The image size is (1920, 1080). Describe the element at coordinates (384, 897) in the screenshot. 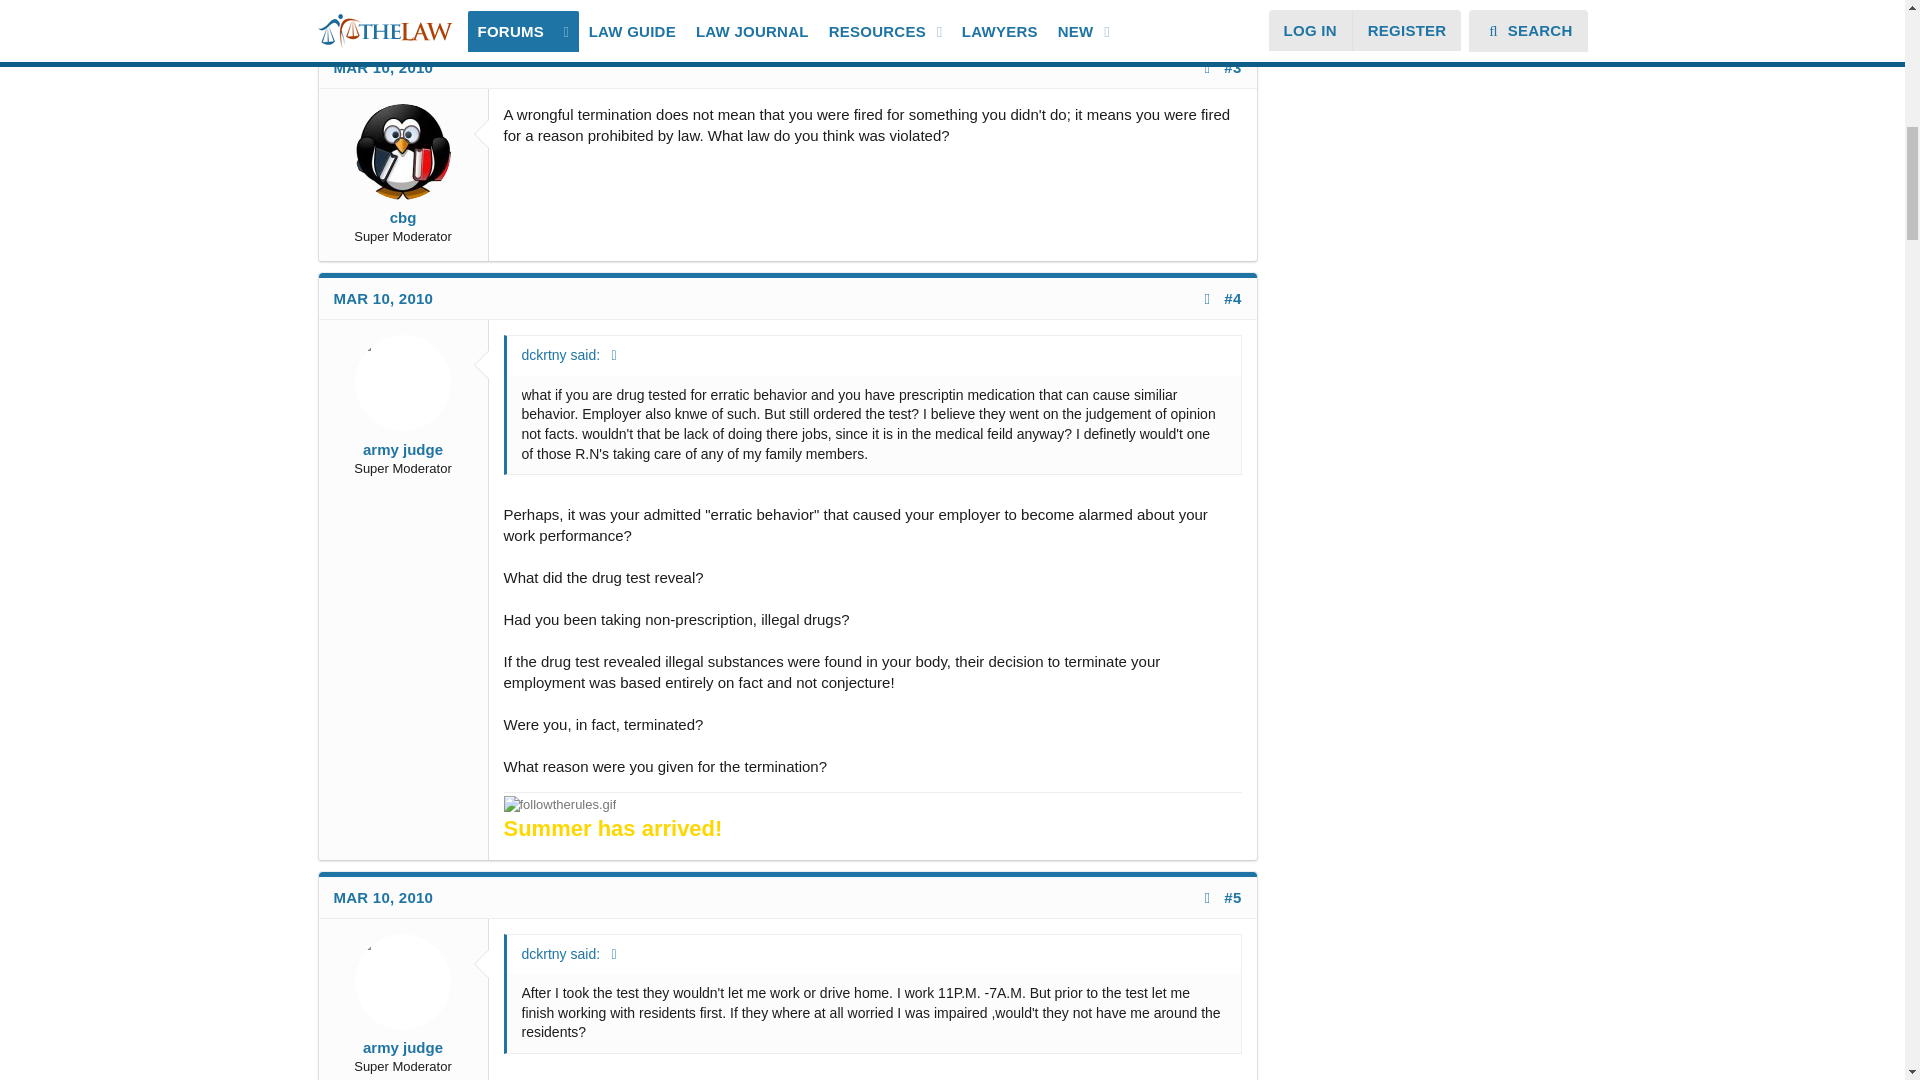

I see `Mar 10, 2010 at 11:20 AM` at that location.